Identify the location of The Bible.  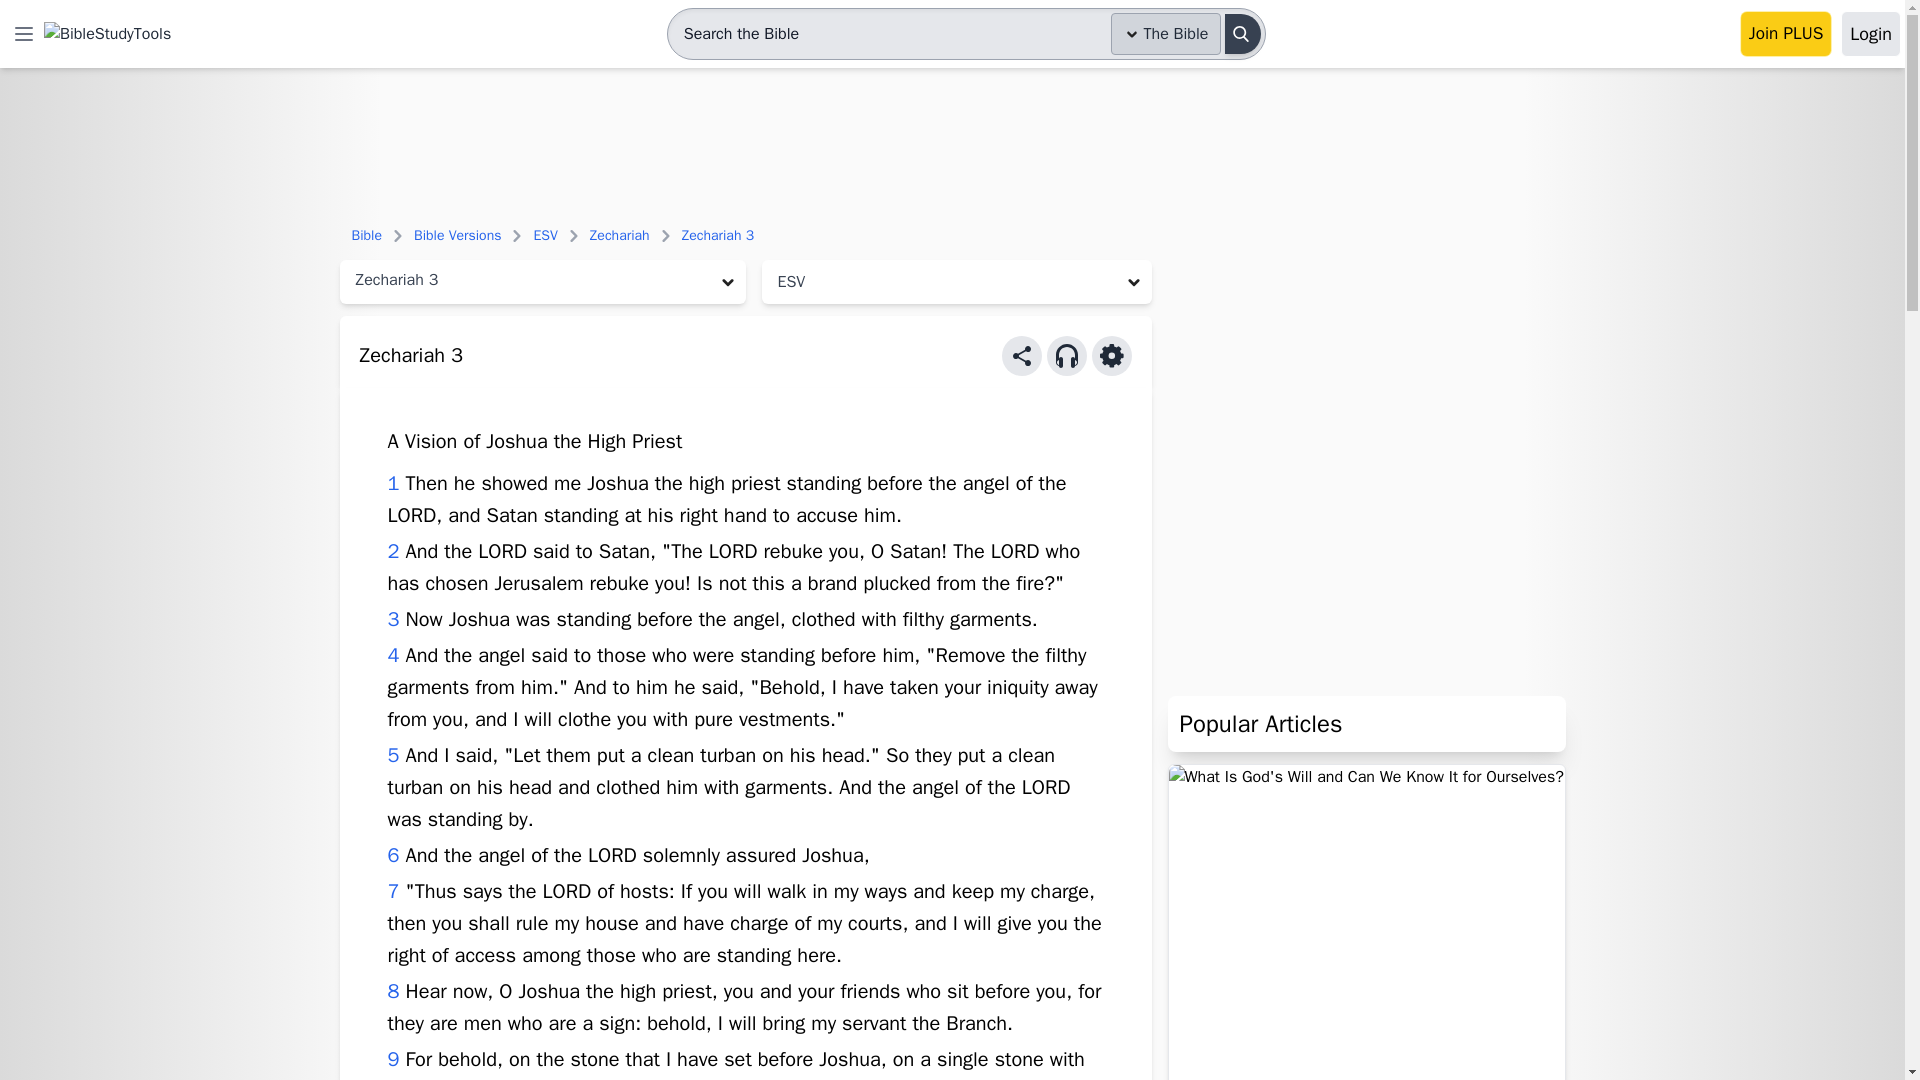
(1166, 34).